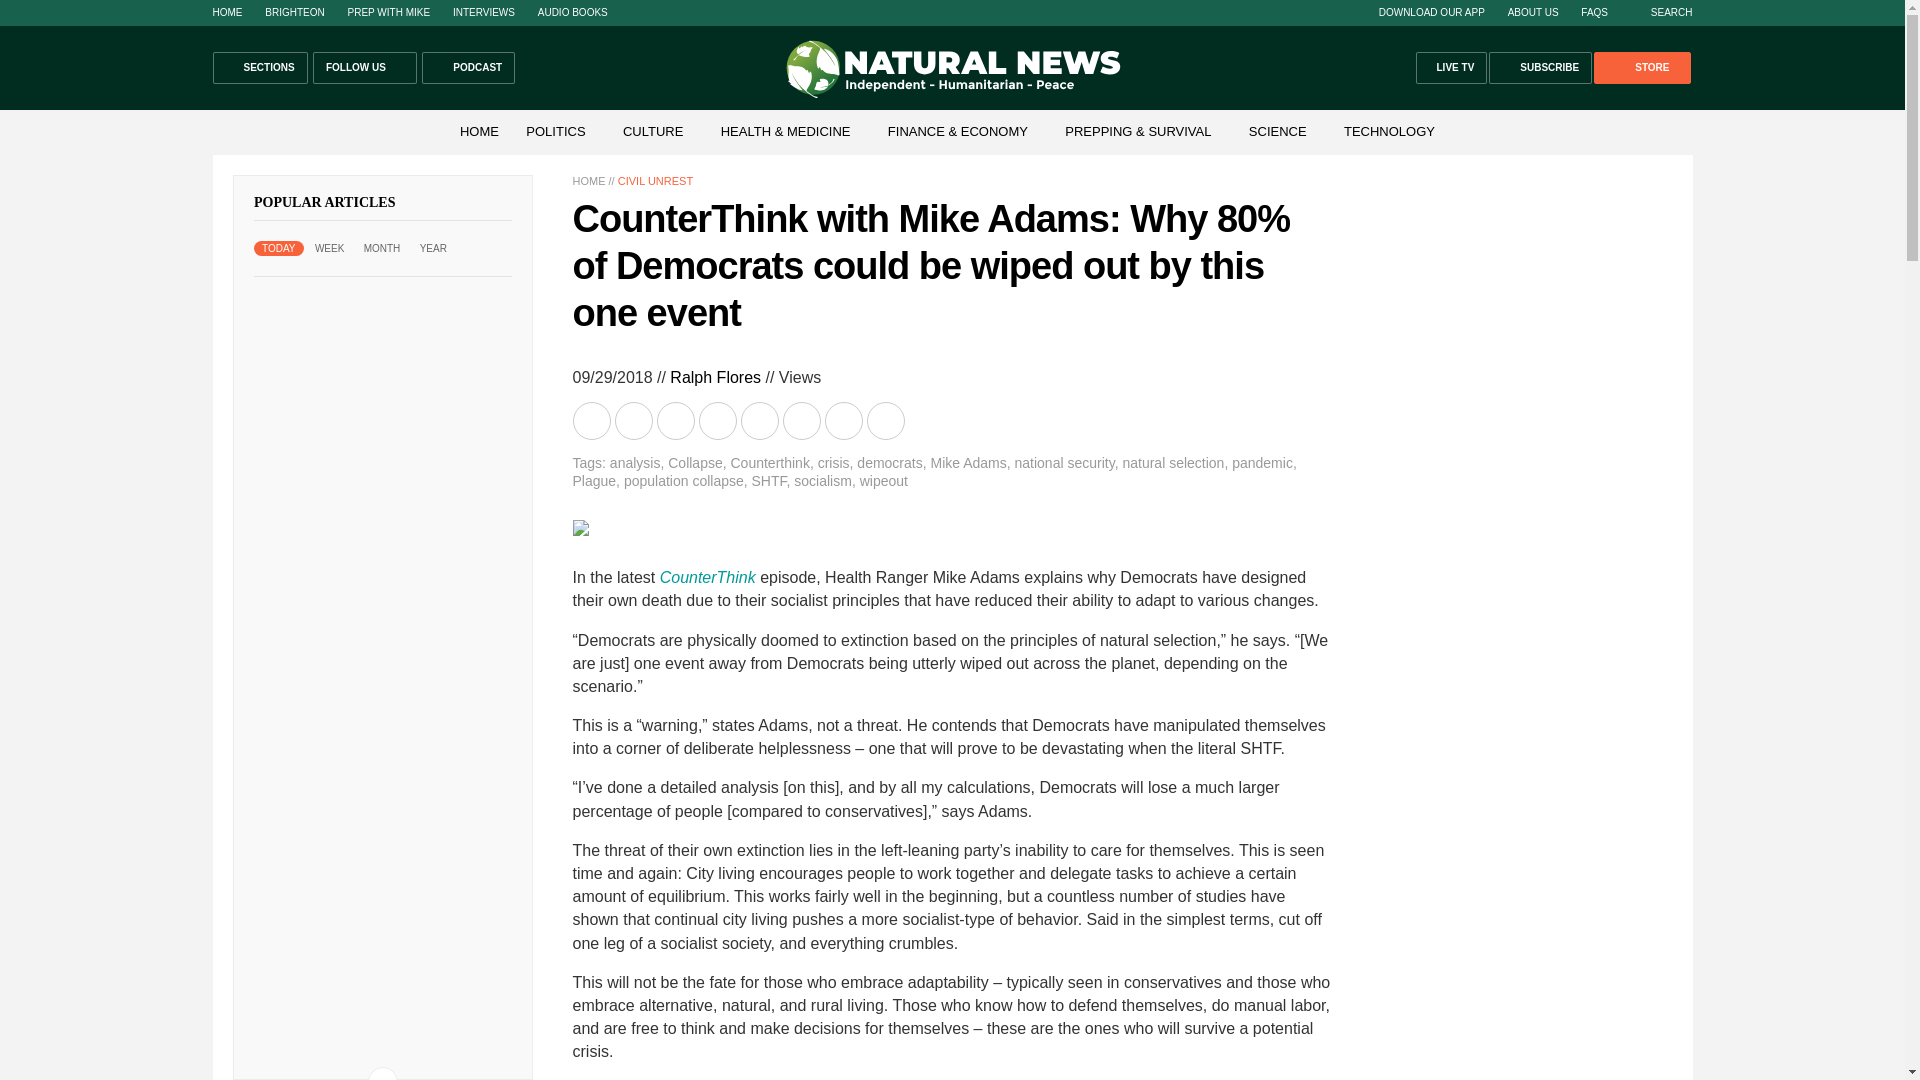  I want to click on Share on Telegram, so click(718, 420).